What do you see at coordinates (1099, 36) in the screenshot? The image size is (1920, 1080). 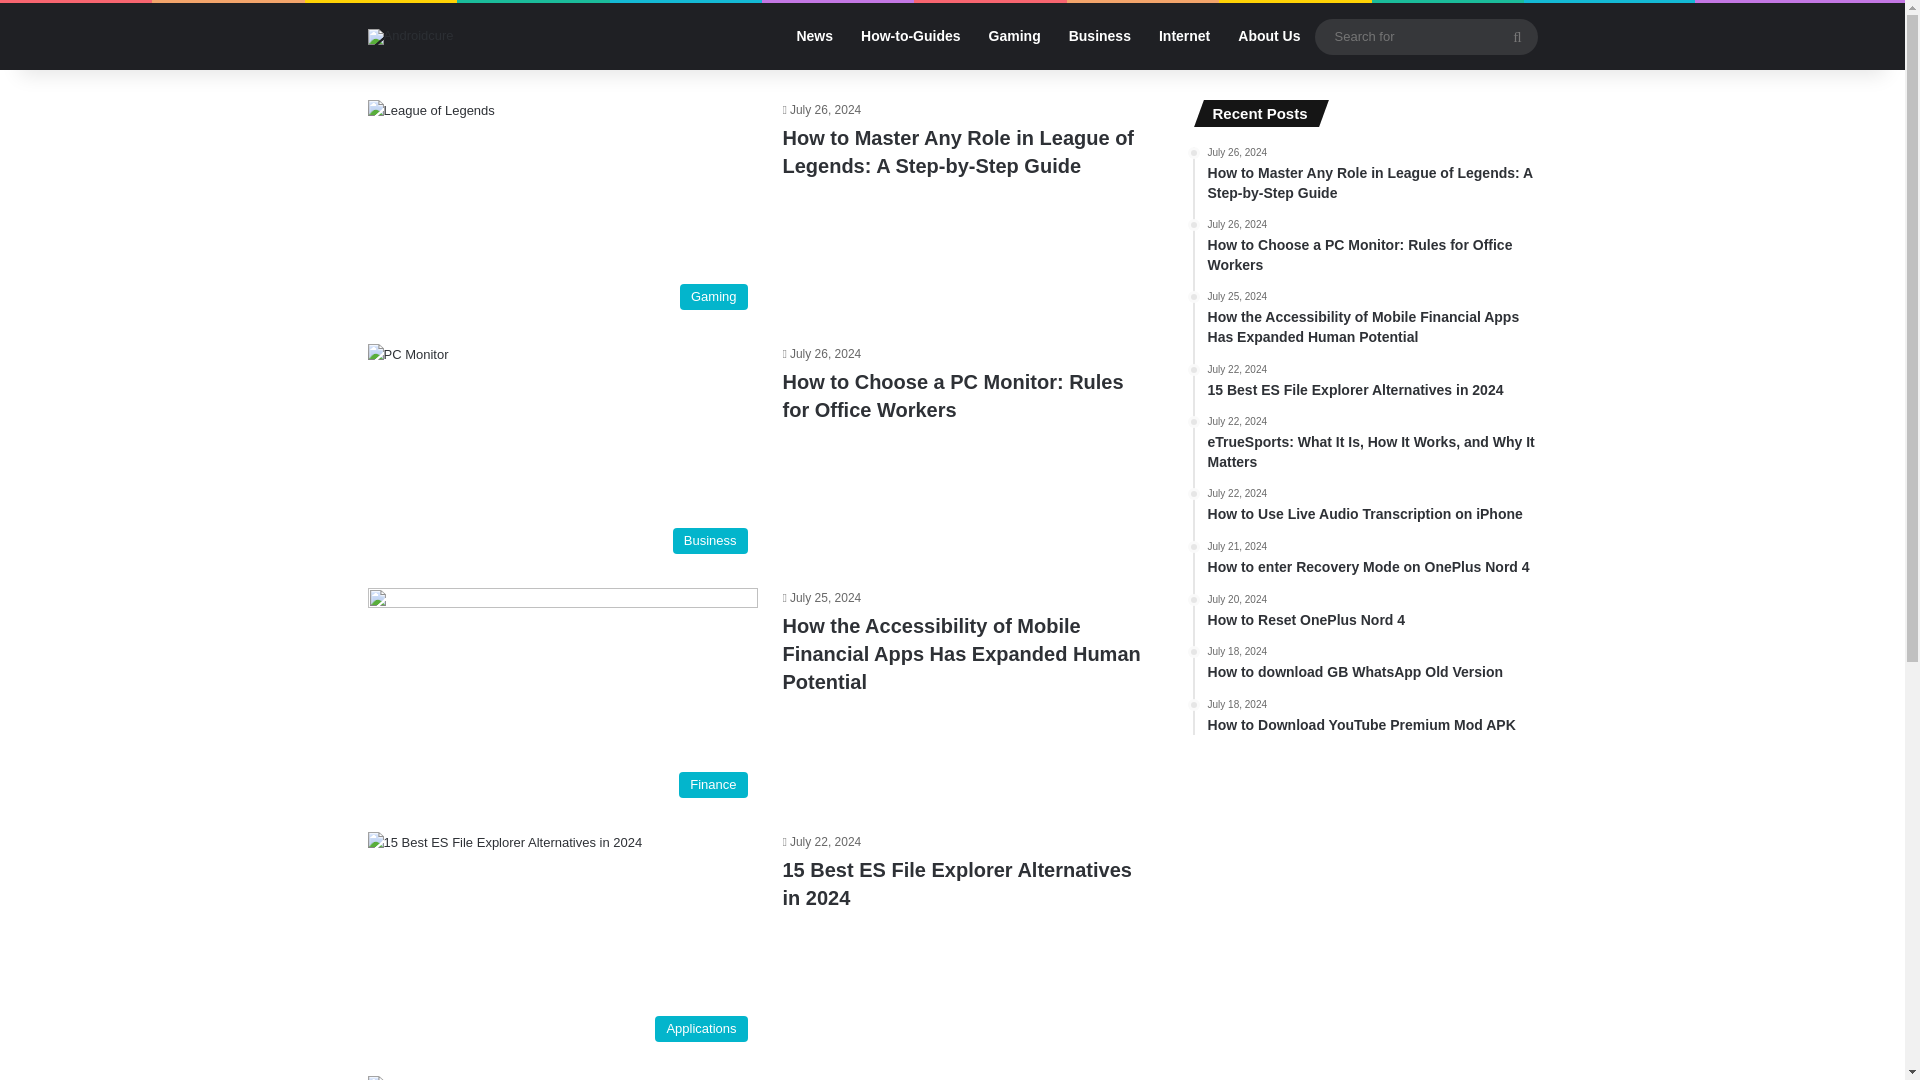 I see `Applications` at bounding box center [1099, 36].